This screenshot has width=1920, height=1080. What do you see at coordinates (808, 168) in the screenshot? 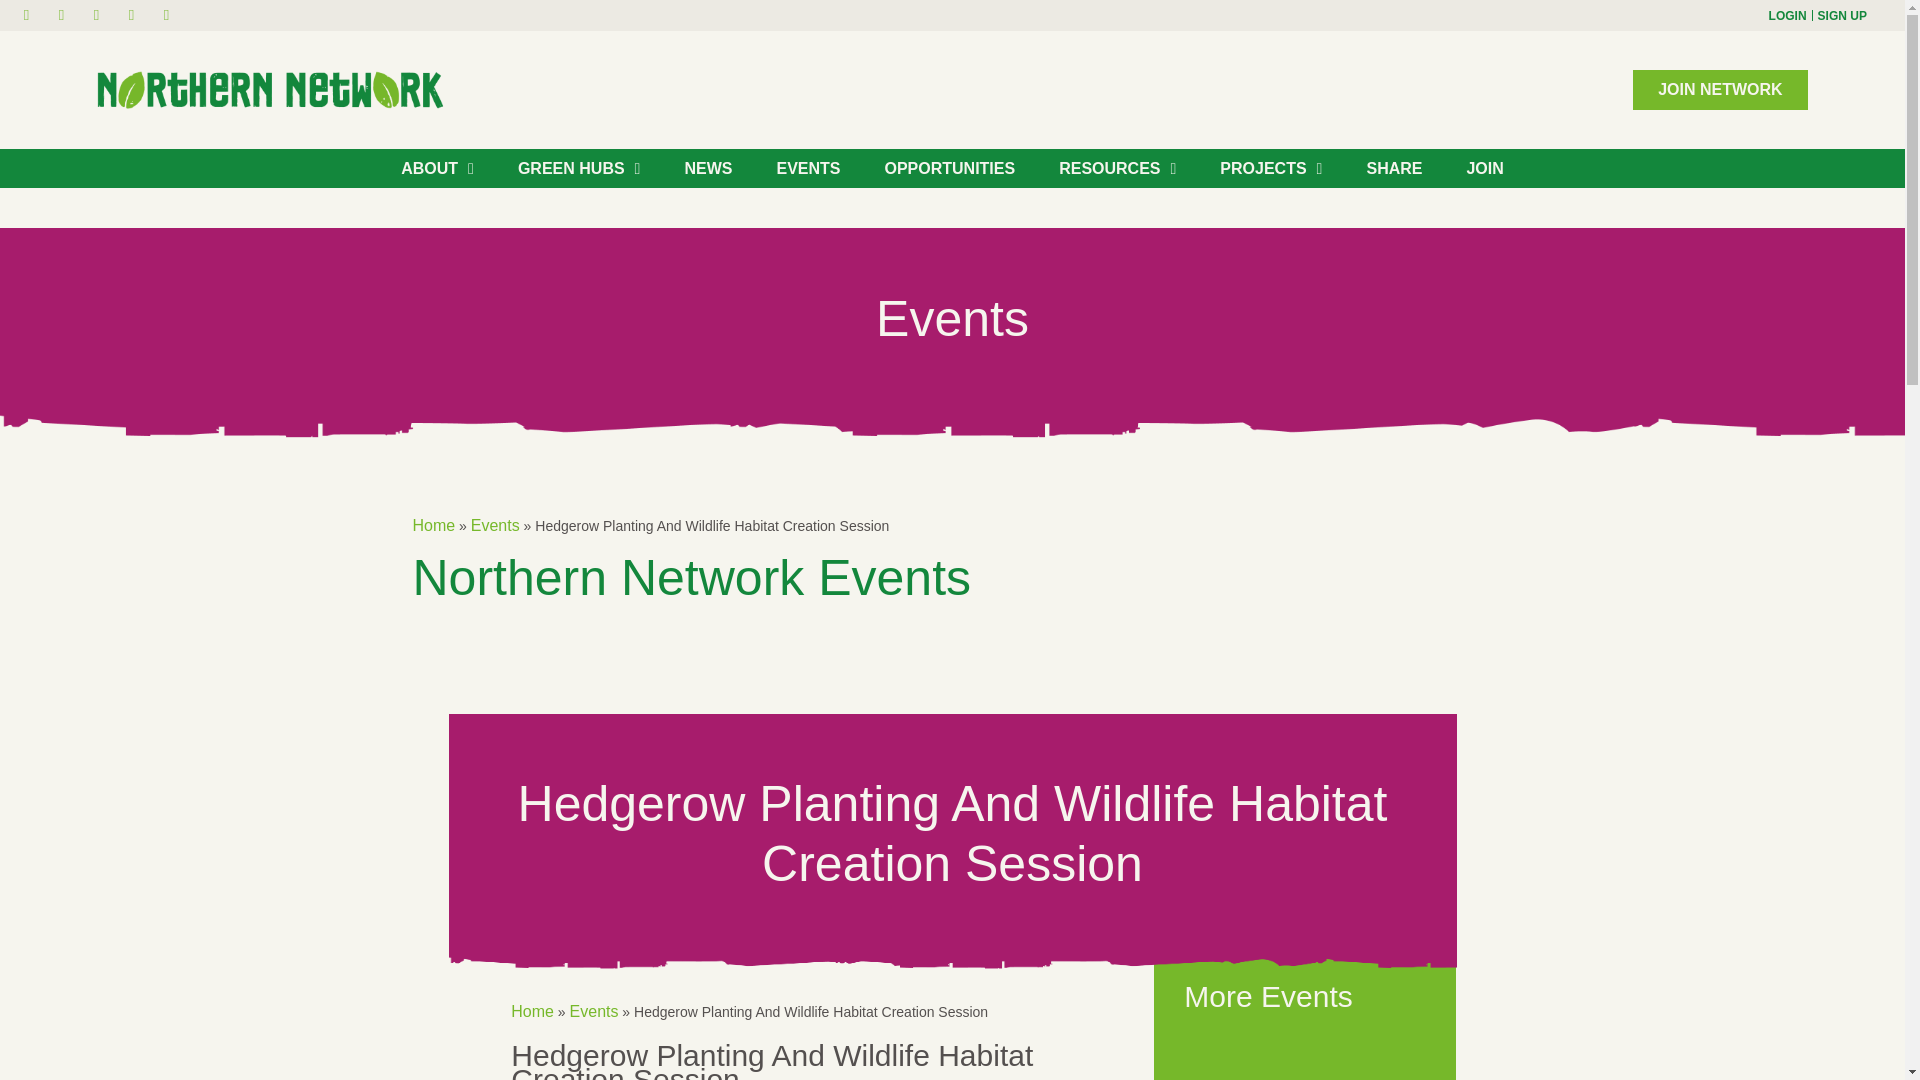
I see `EVENTS` at bounding box center [808, 168].